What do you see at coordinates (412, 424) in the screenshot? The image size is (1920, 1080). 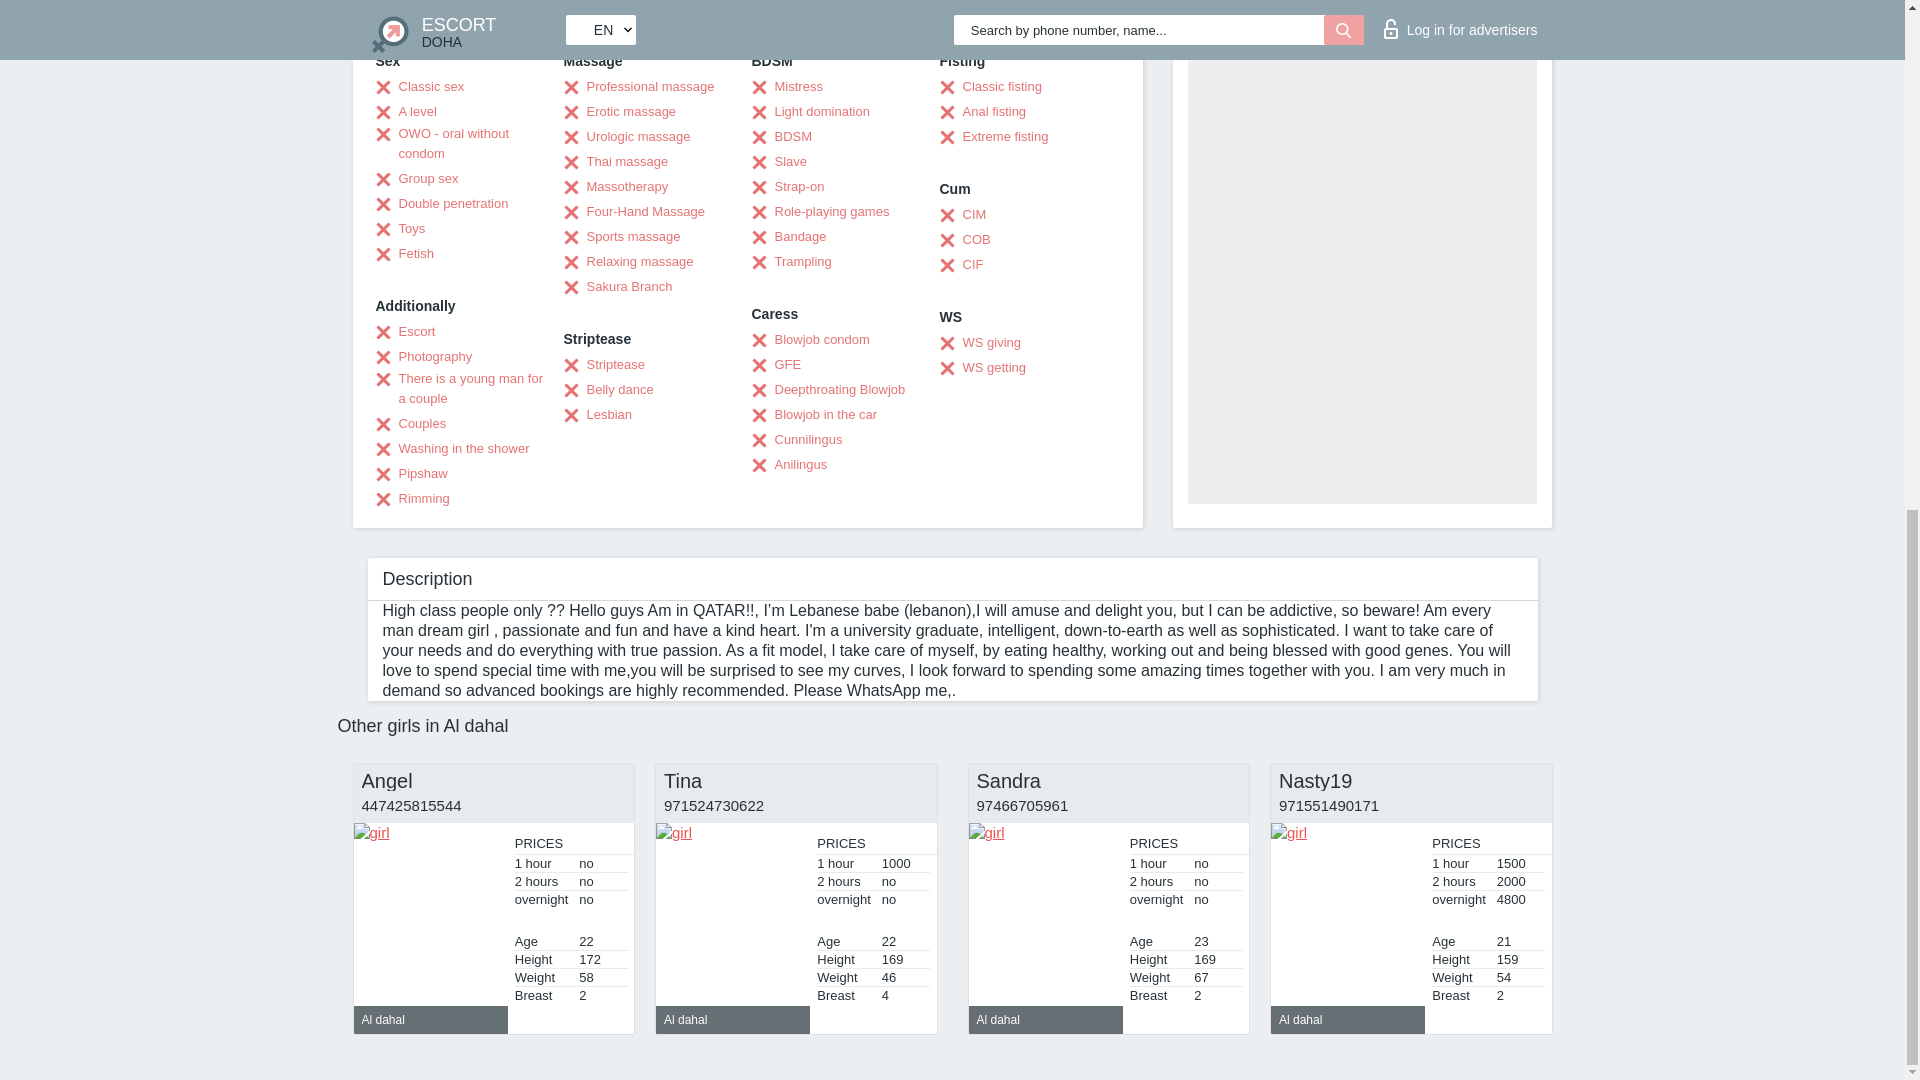 I see `Couples` at bounding box center [412, 424].